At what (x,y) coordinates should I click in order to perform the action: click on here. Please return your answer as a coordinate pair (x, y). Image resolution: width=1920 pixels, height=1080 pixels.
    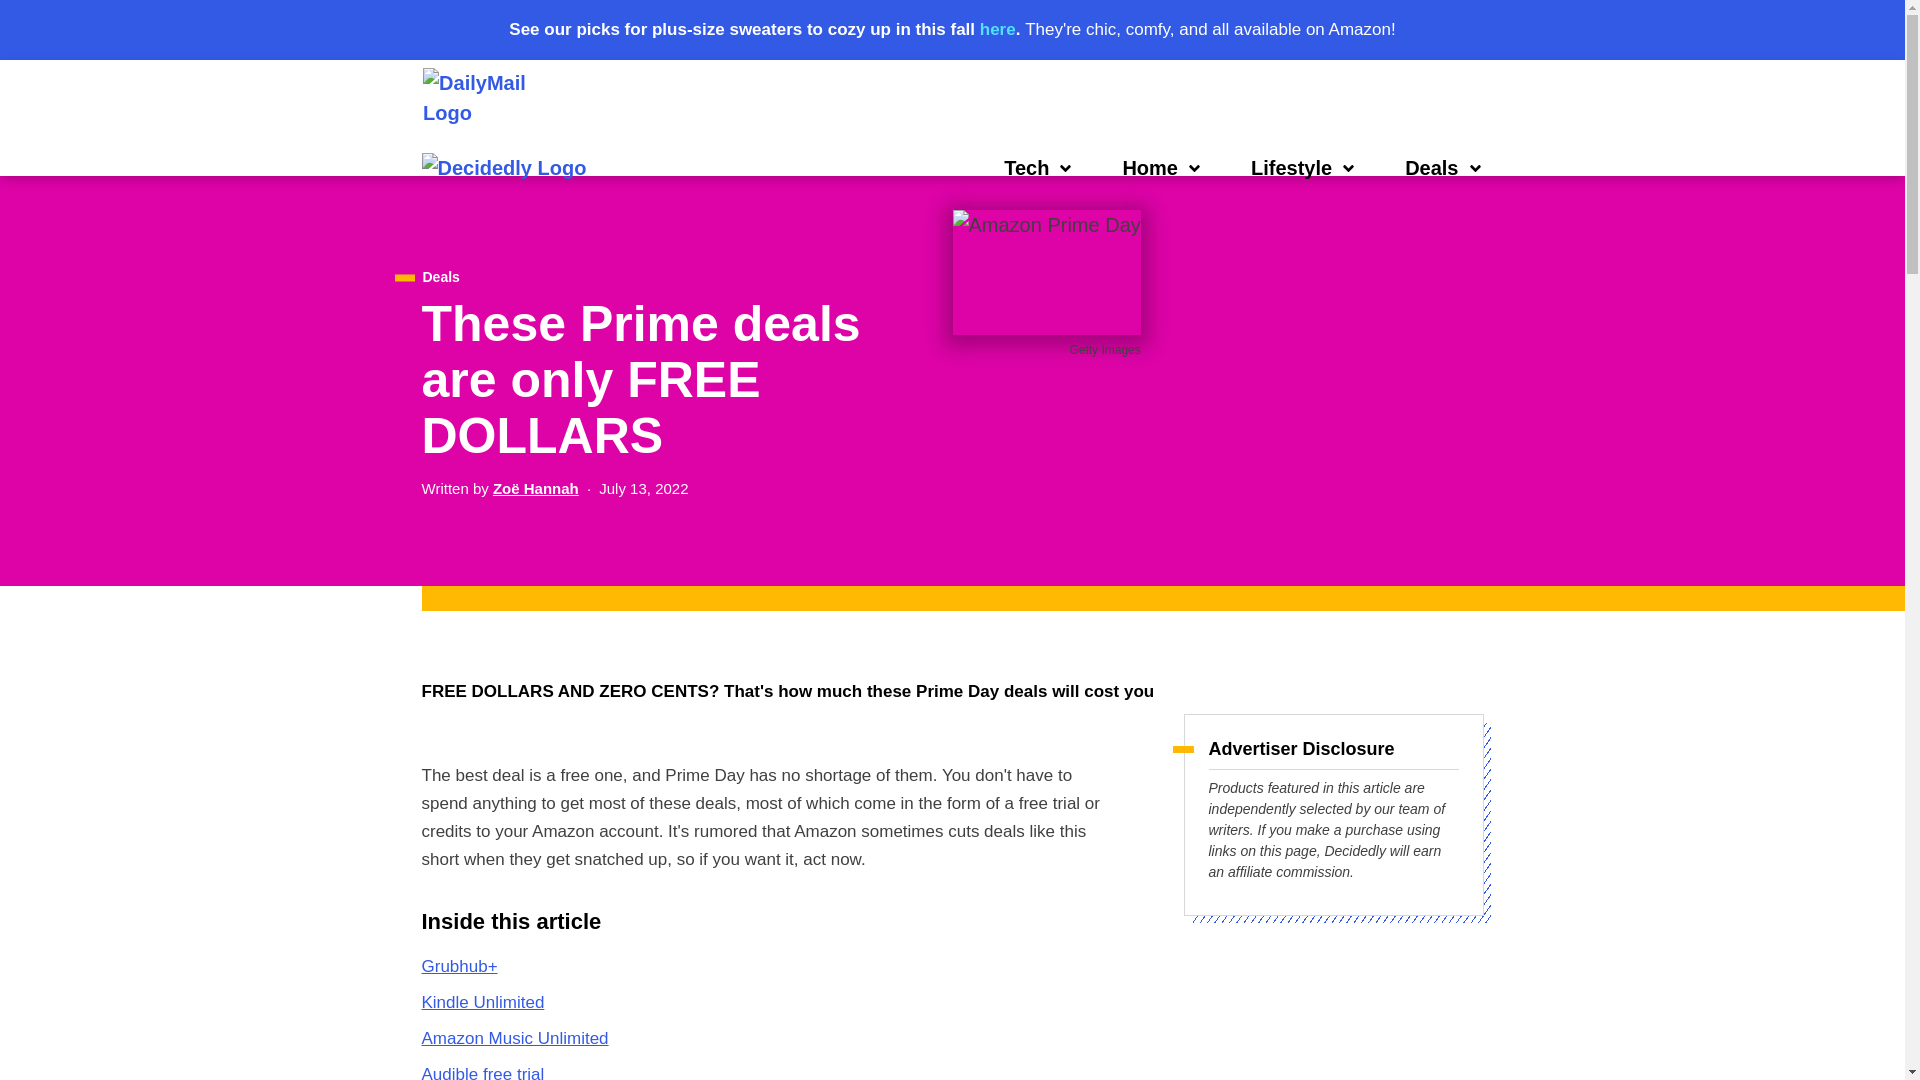
    Looking at the image, I should click on (997, 29).